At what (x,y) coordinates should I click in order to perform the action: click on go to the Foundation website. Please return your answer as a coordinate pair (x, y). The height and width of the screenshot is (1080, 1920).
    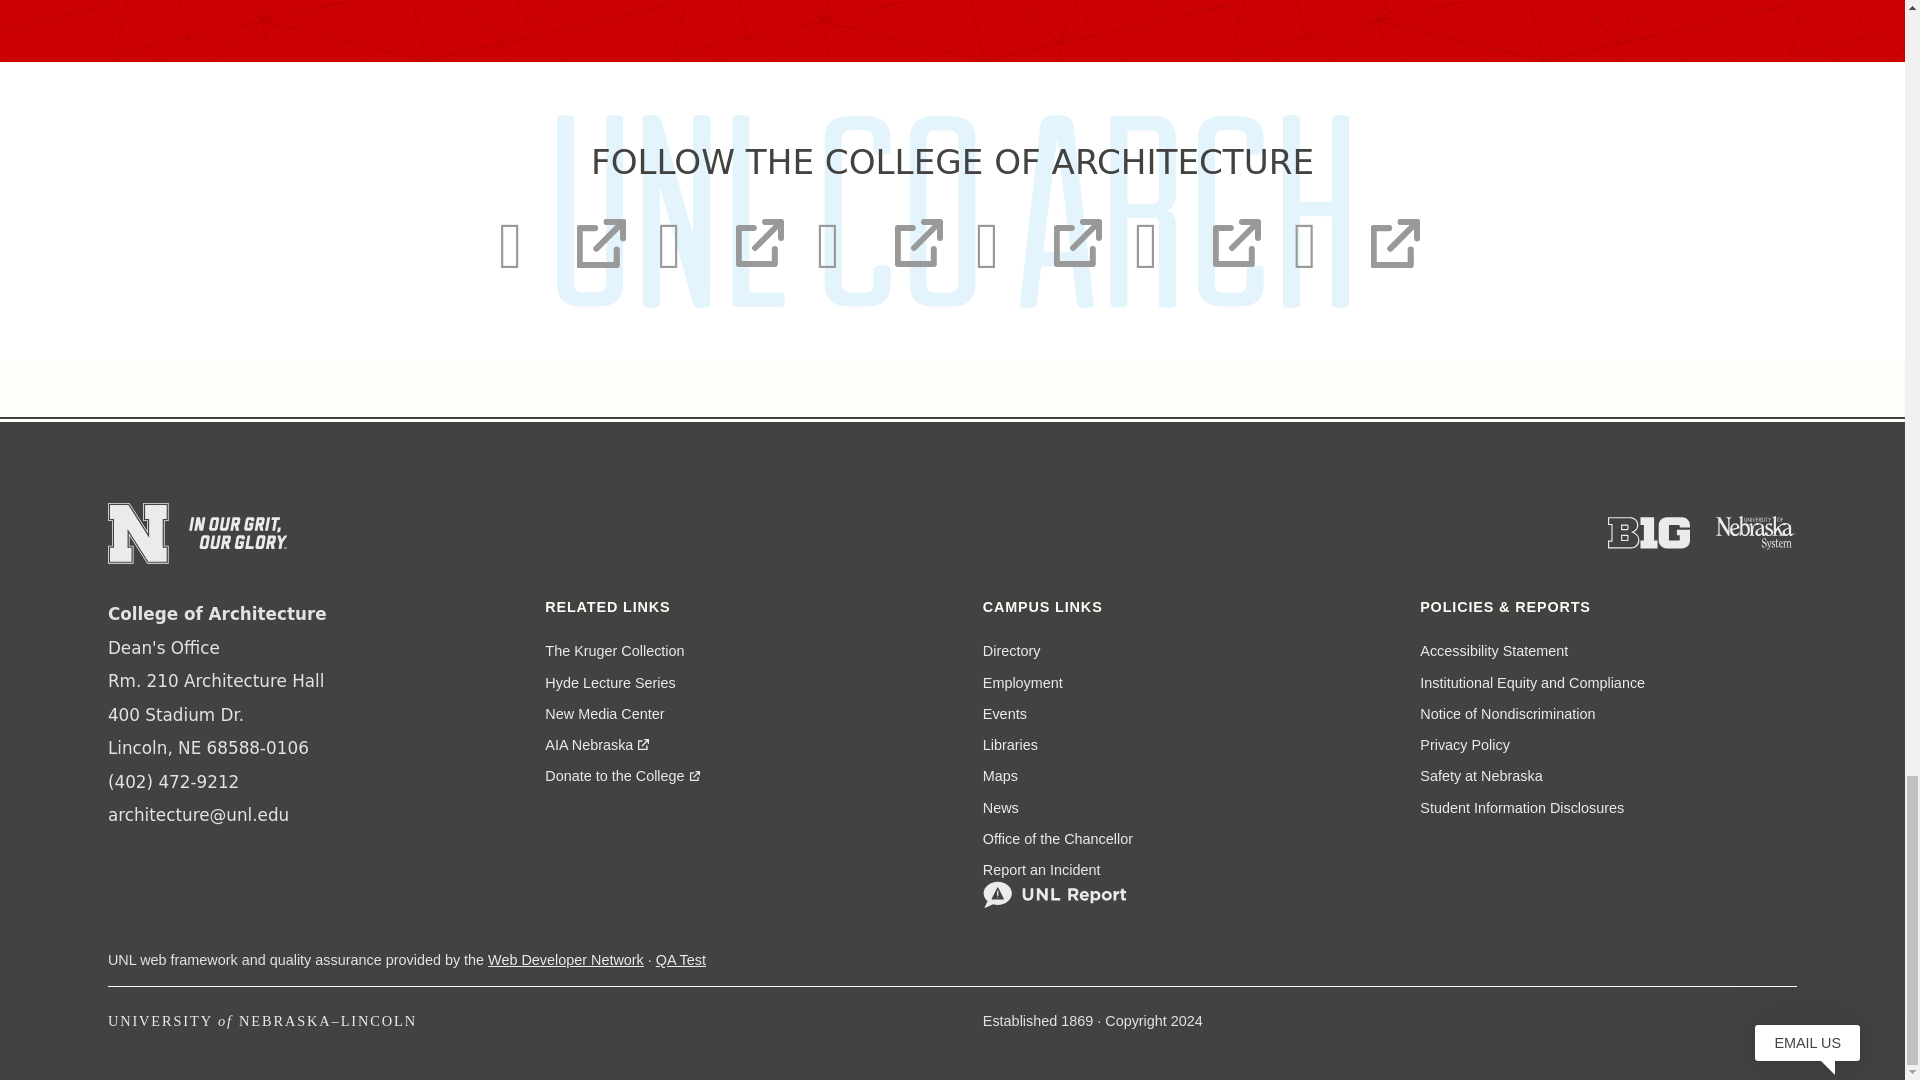
    Looking at the image, I should click on (622, 776).